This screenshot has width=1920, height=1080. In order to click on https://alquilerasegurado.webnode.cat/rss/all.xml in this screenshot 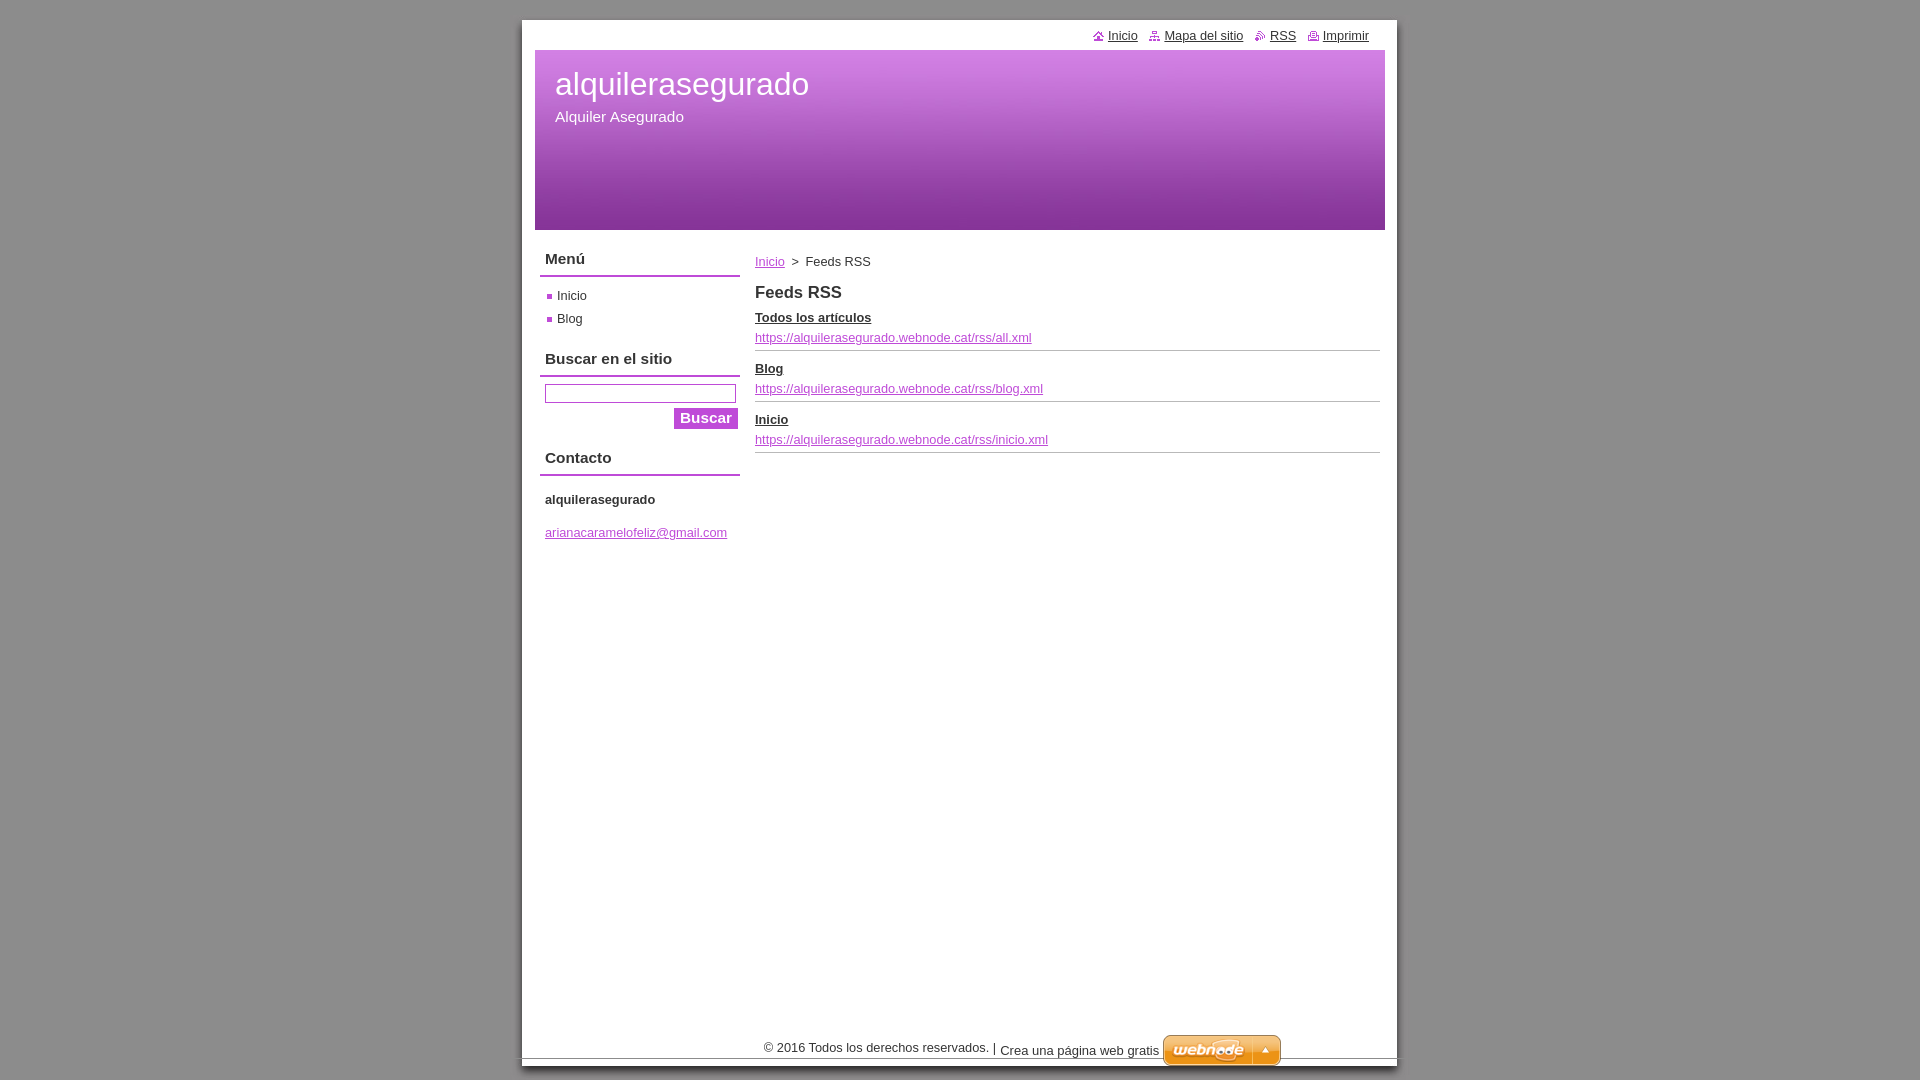, I will do `click(894, 338)`.